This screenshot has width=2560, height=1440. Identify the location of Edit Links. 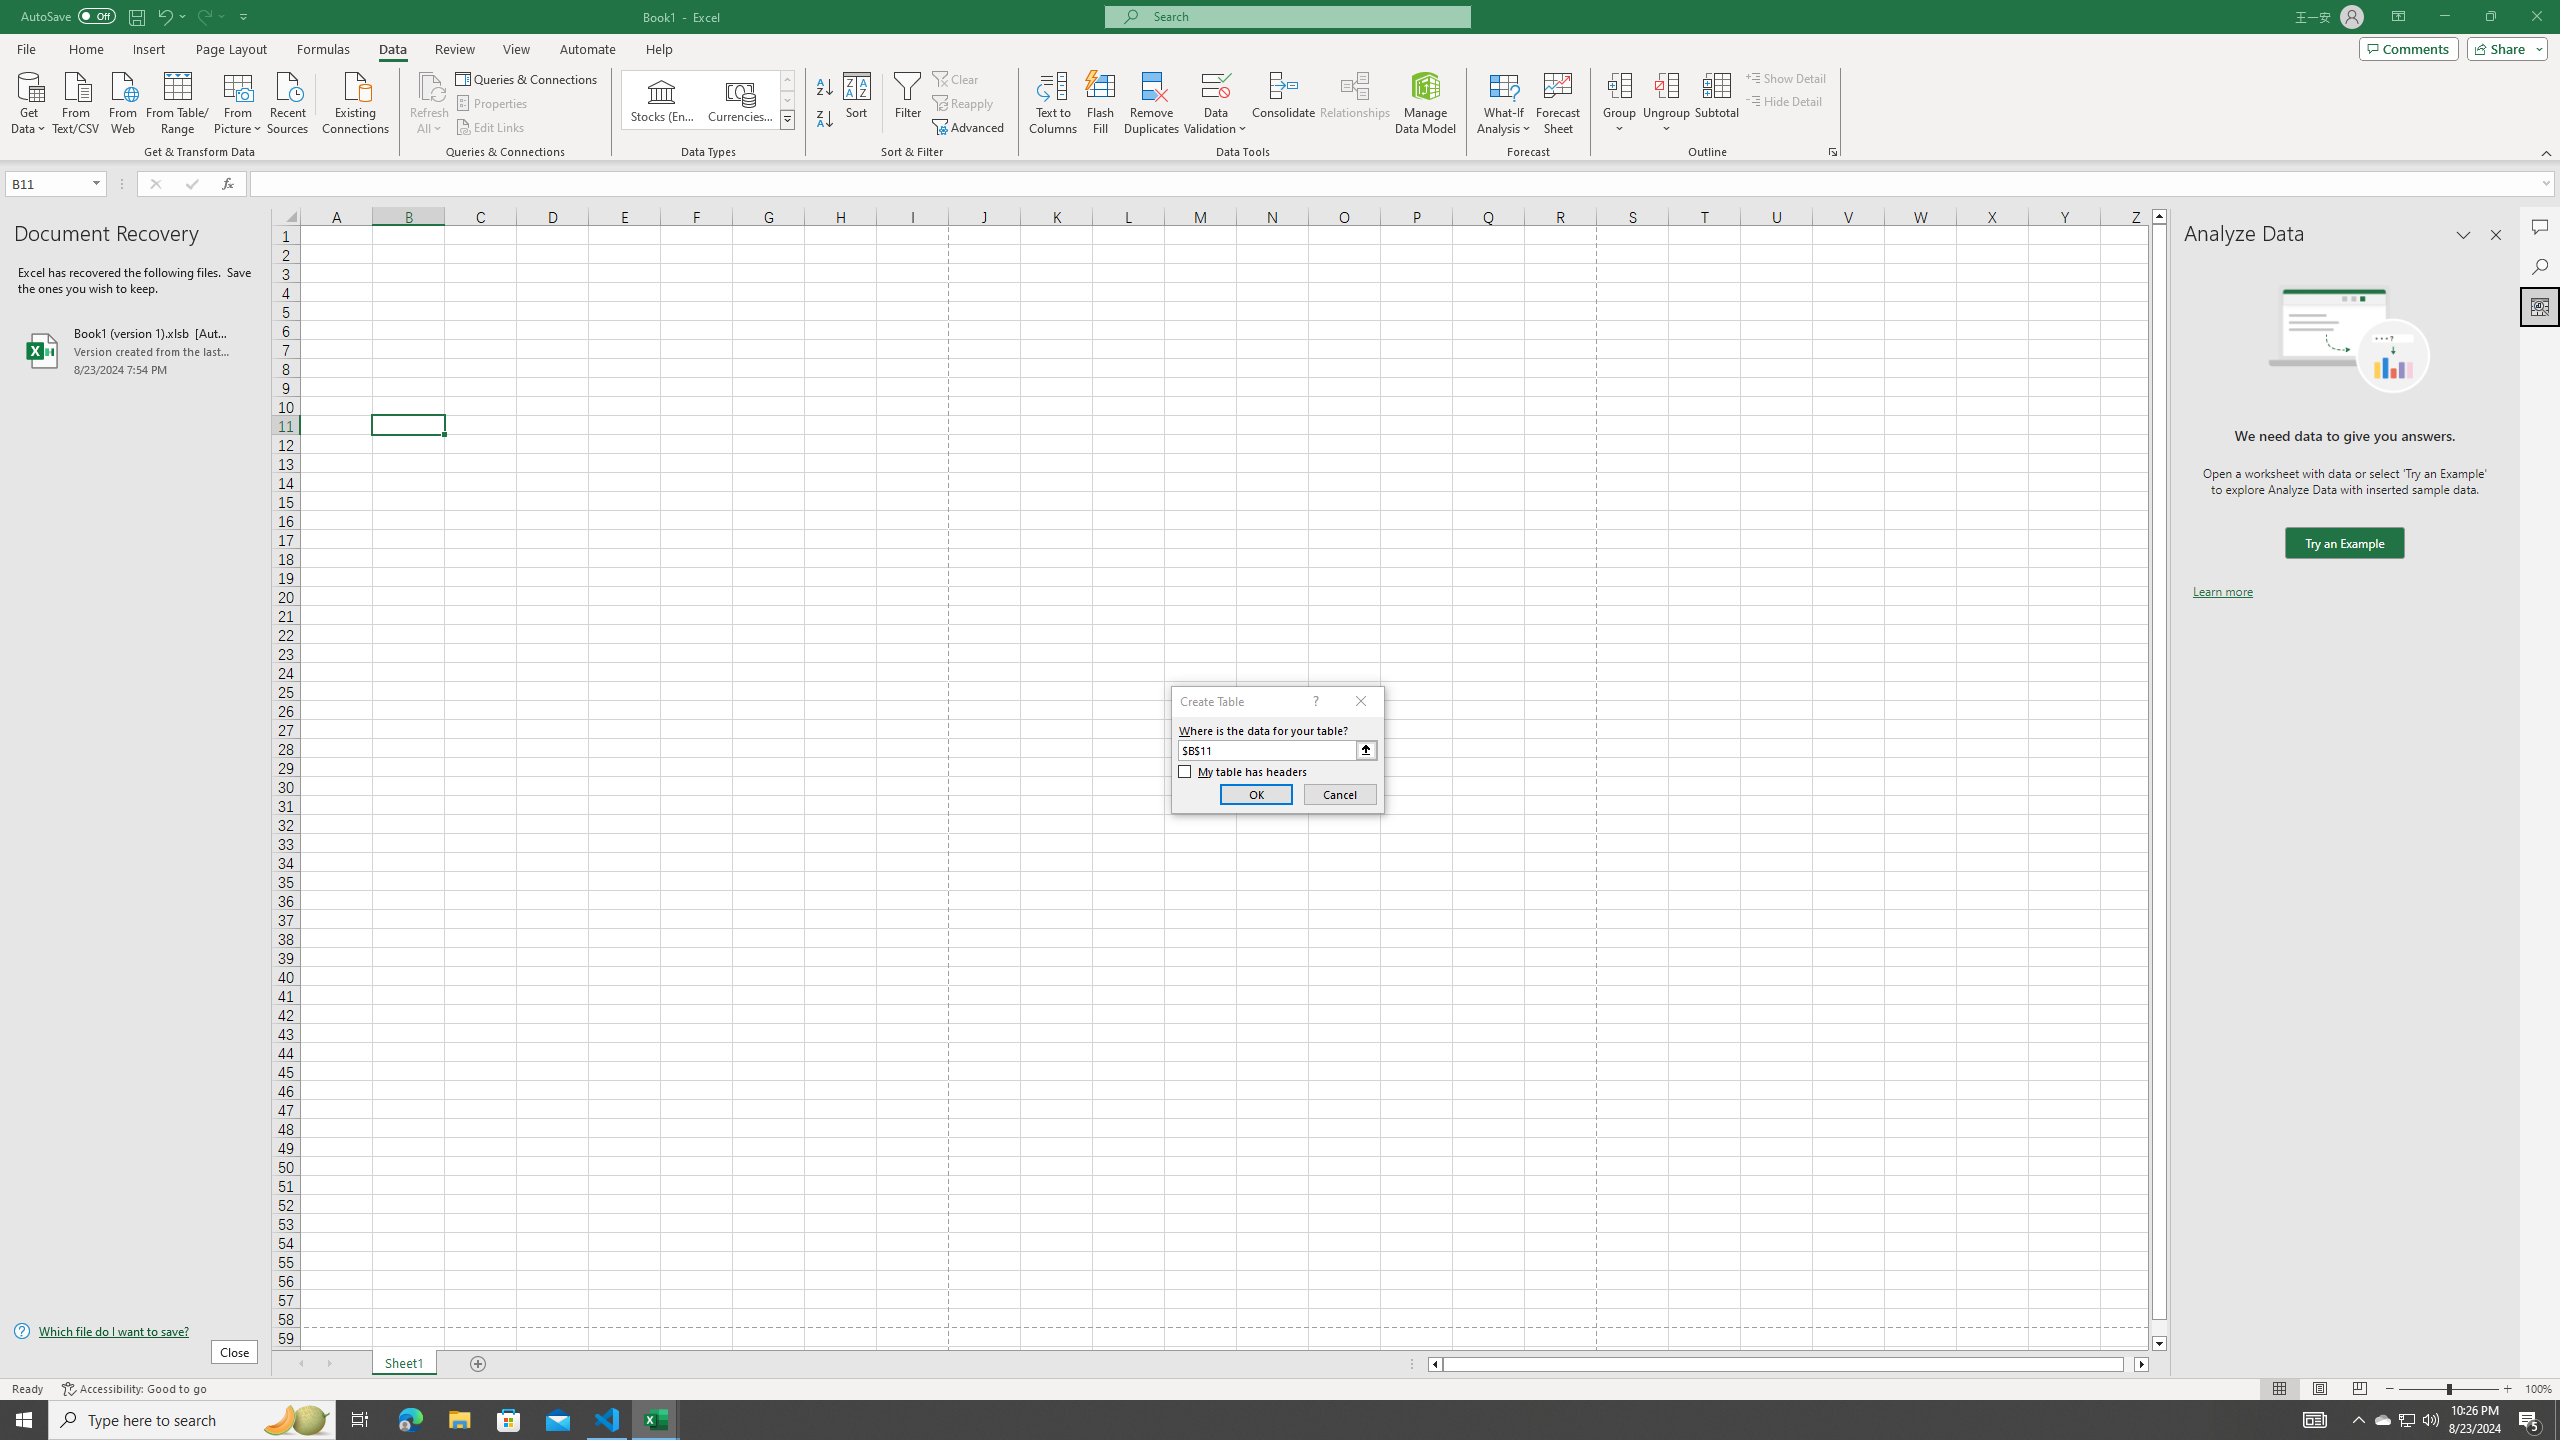
(491, 128).